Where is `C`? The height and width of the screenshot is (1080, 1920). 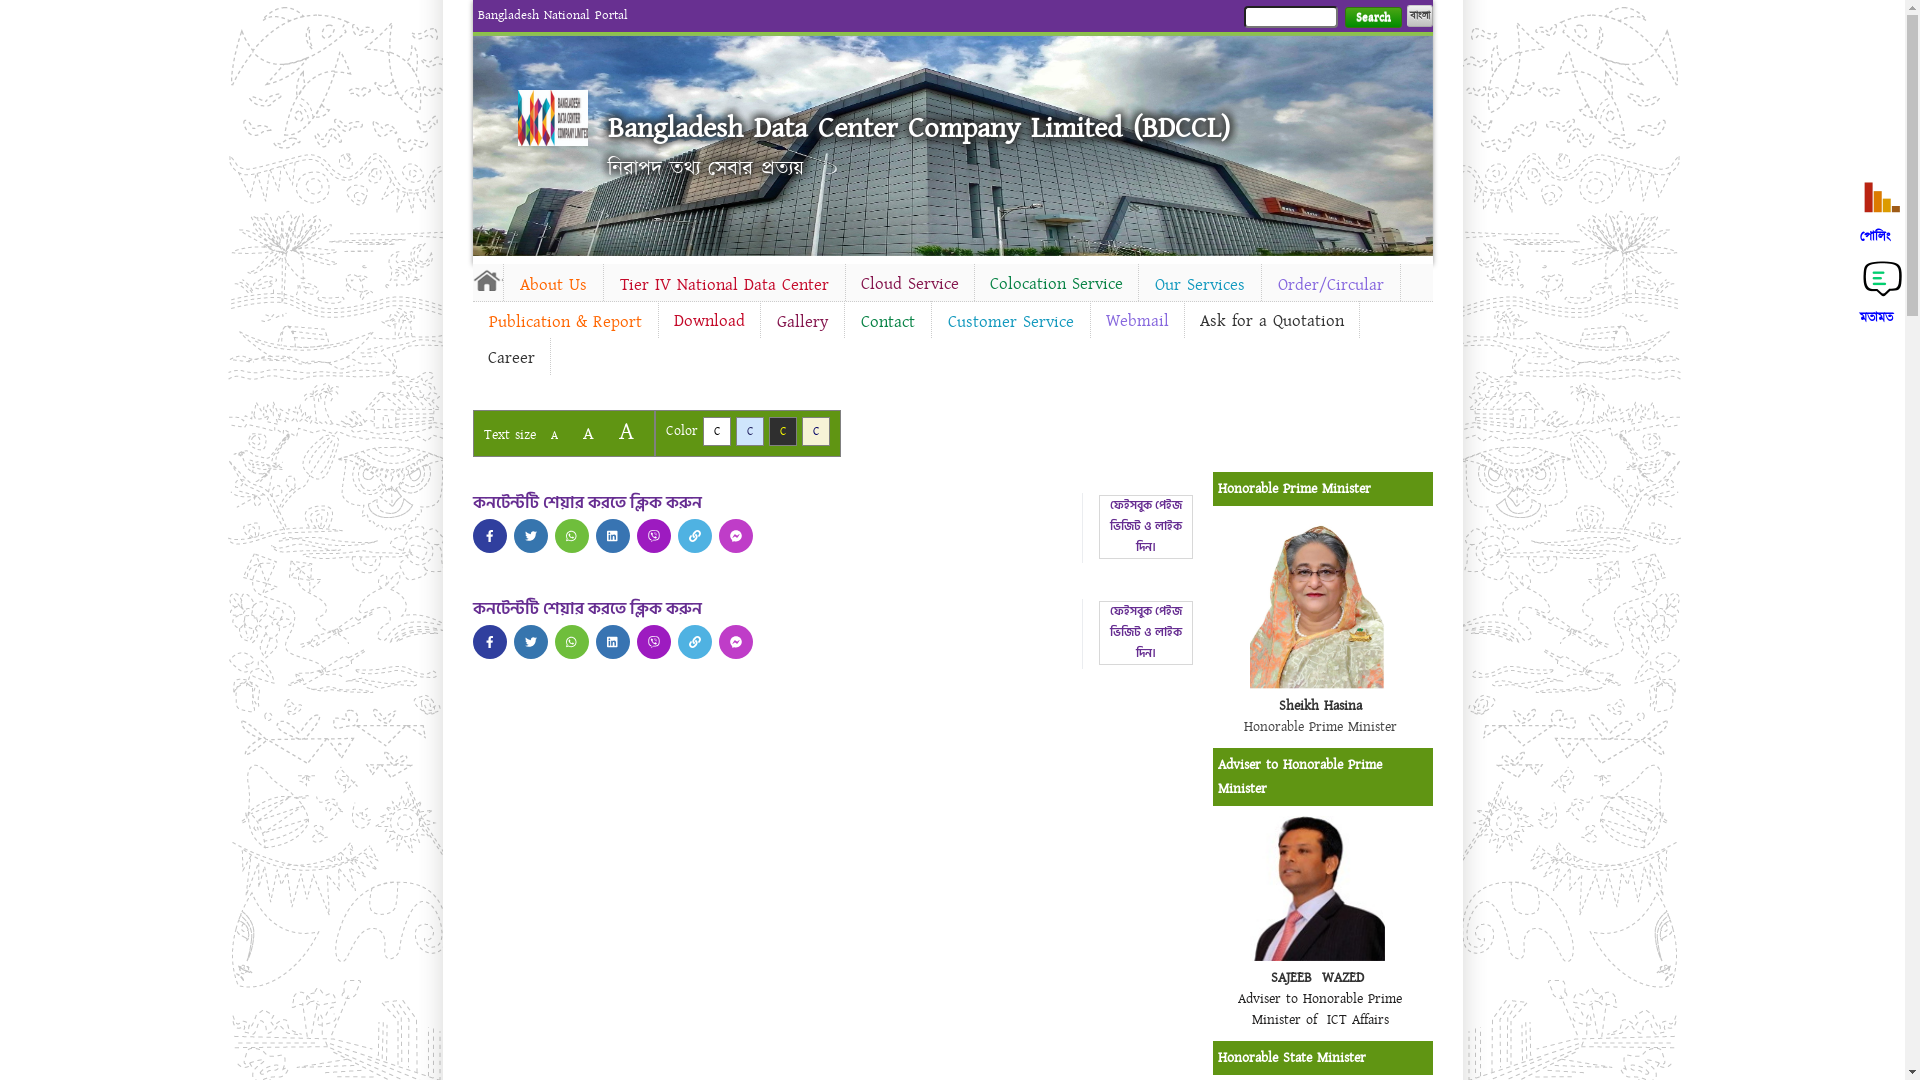
C is located at coordinates (716, 432).